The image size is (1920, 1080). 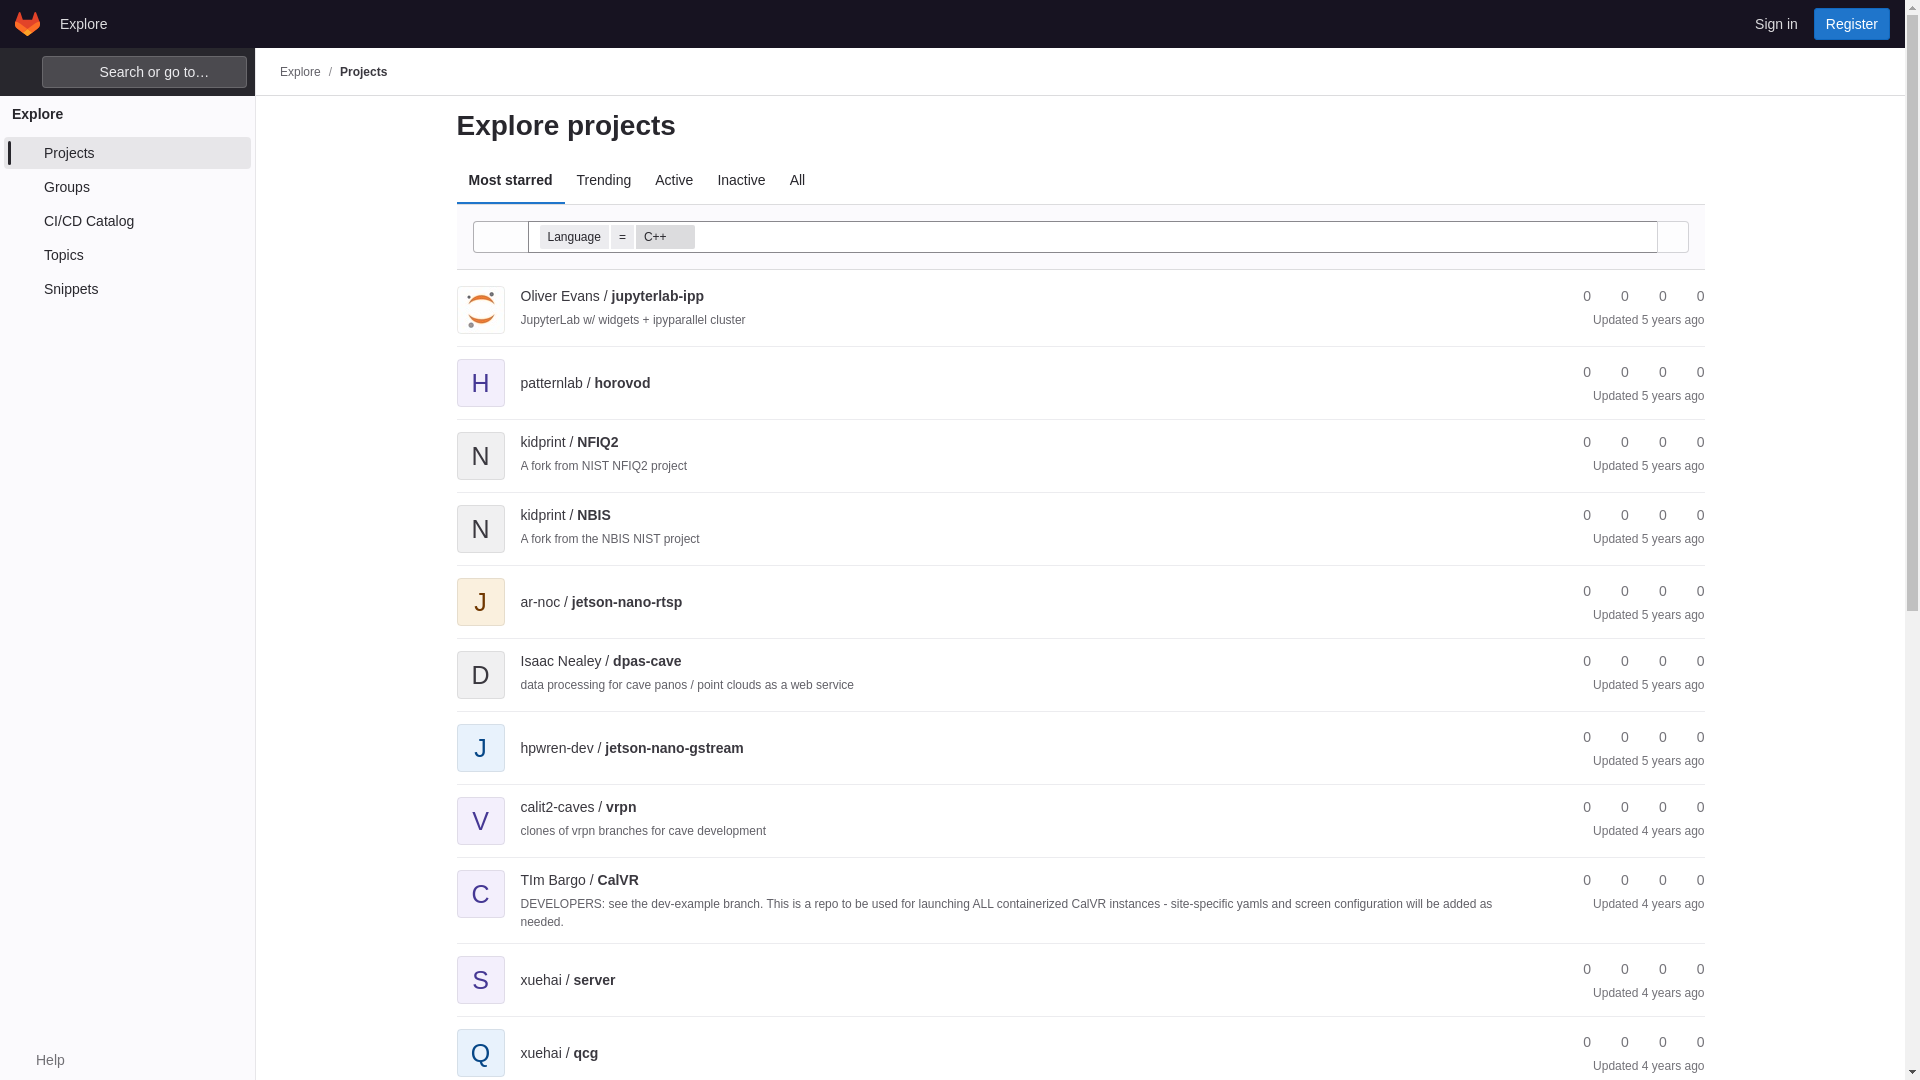 What do you see at coordinates (127, 152) in the screenshot?
I see `Projects` at bounding box center [127, 152].